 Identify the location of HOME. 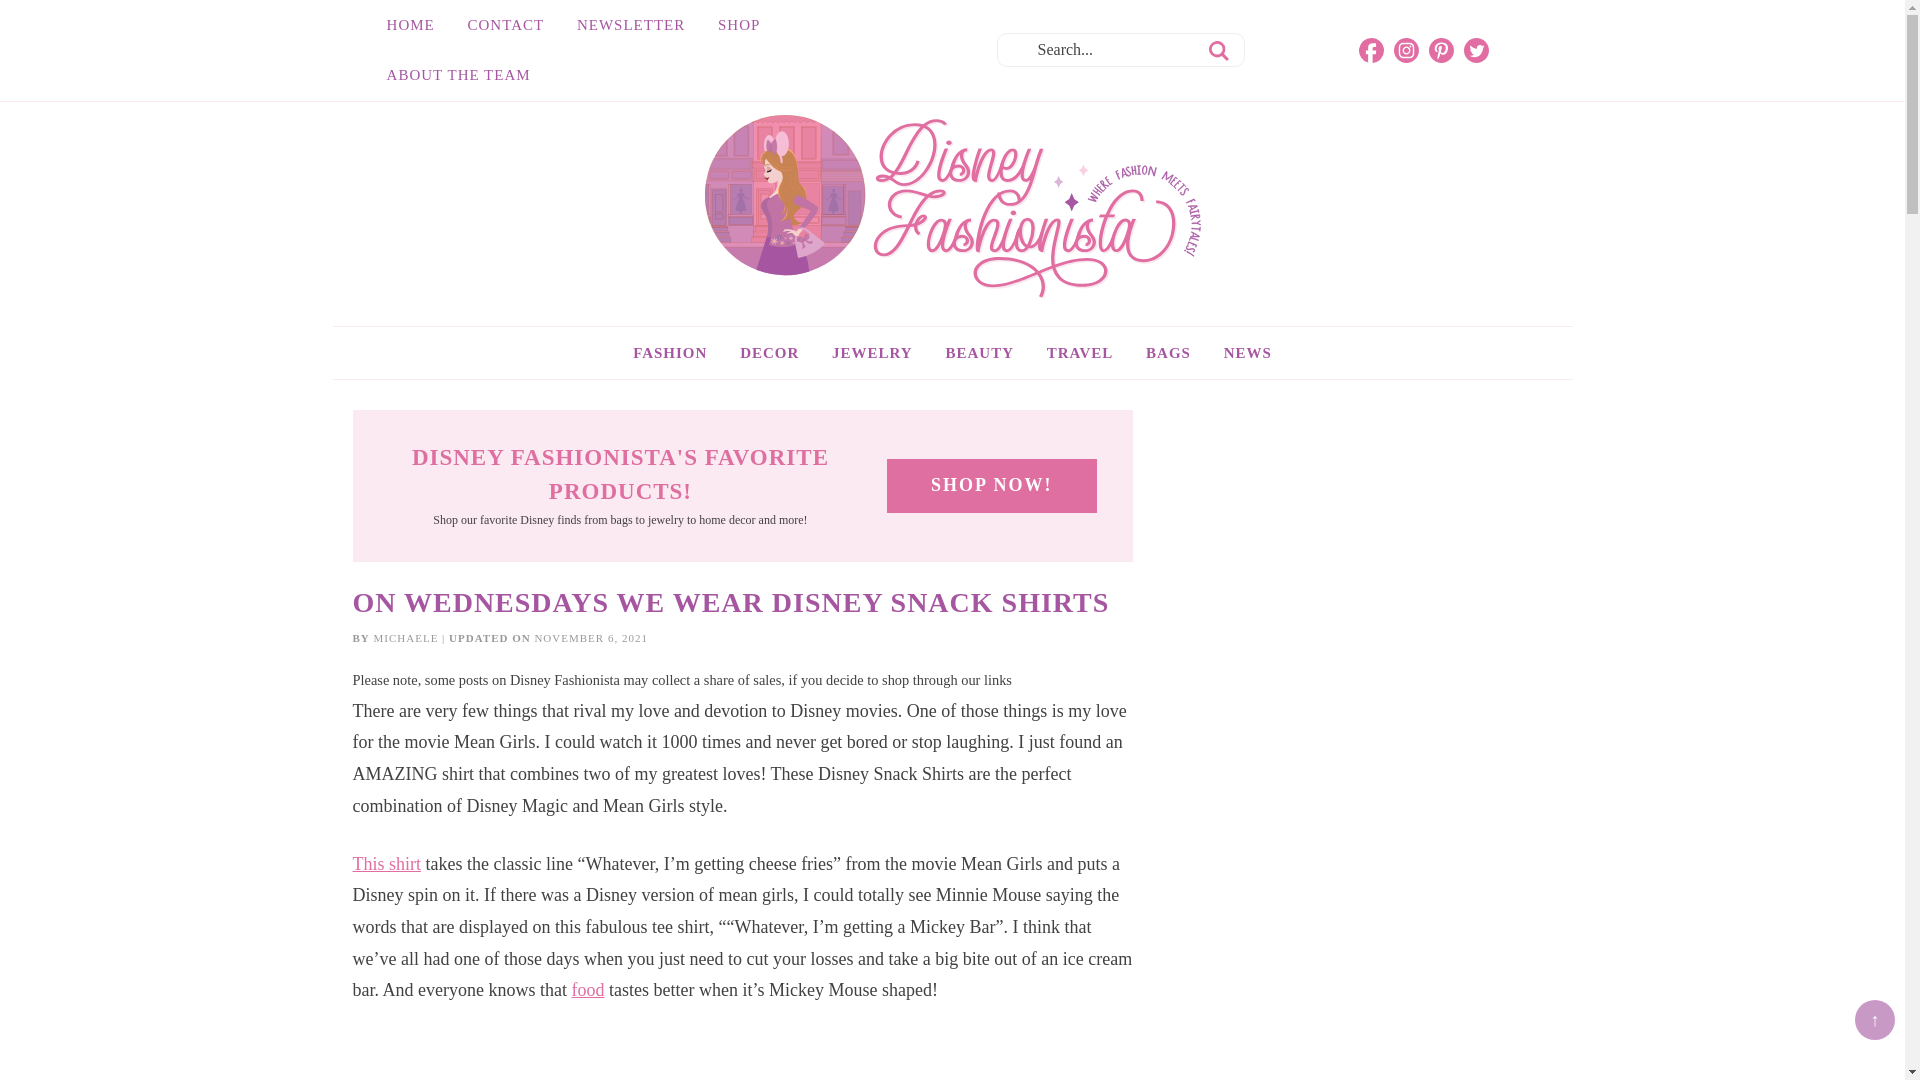
(410, 24).